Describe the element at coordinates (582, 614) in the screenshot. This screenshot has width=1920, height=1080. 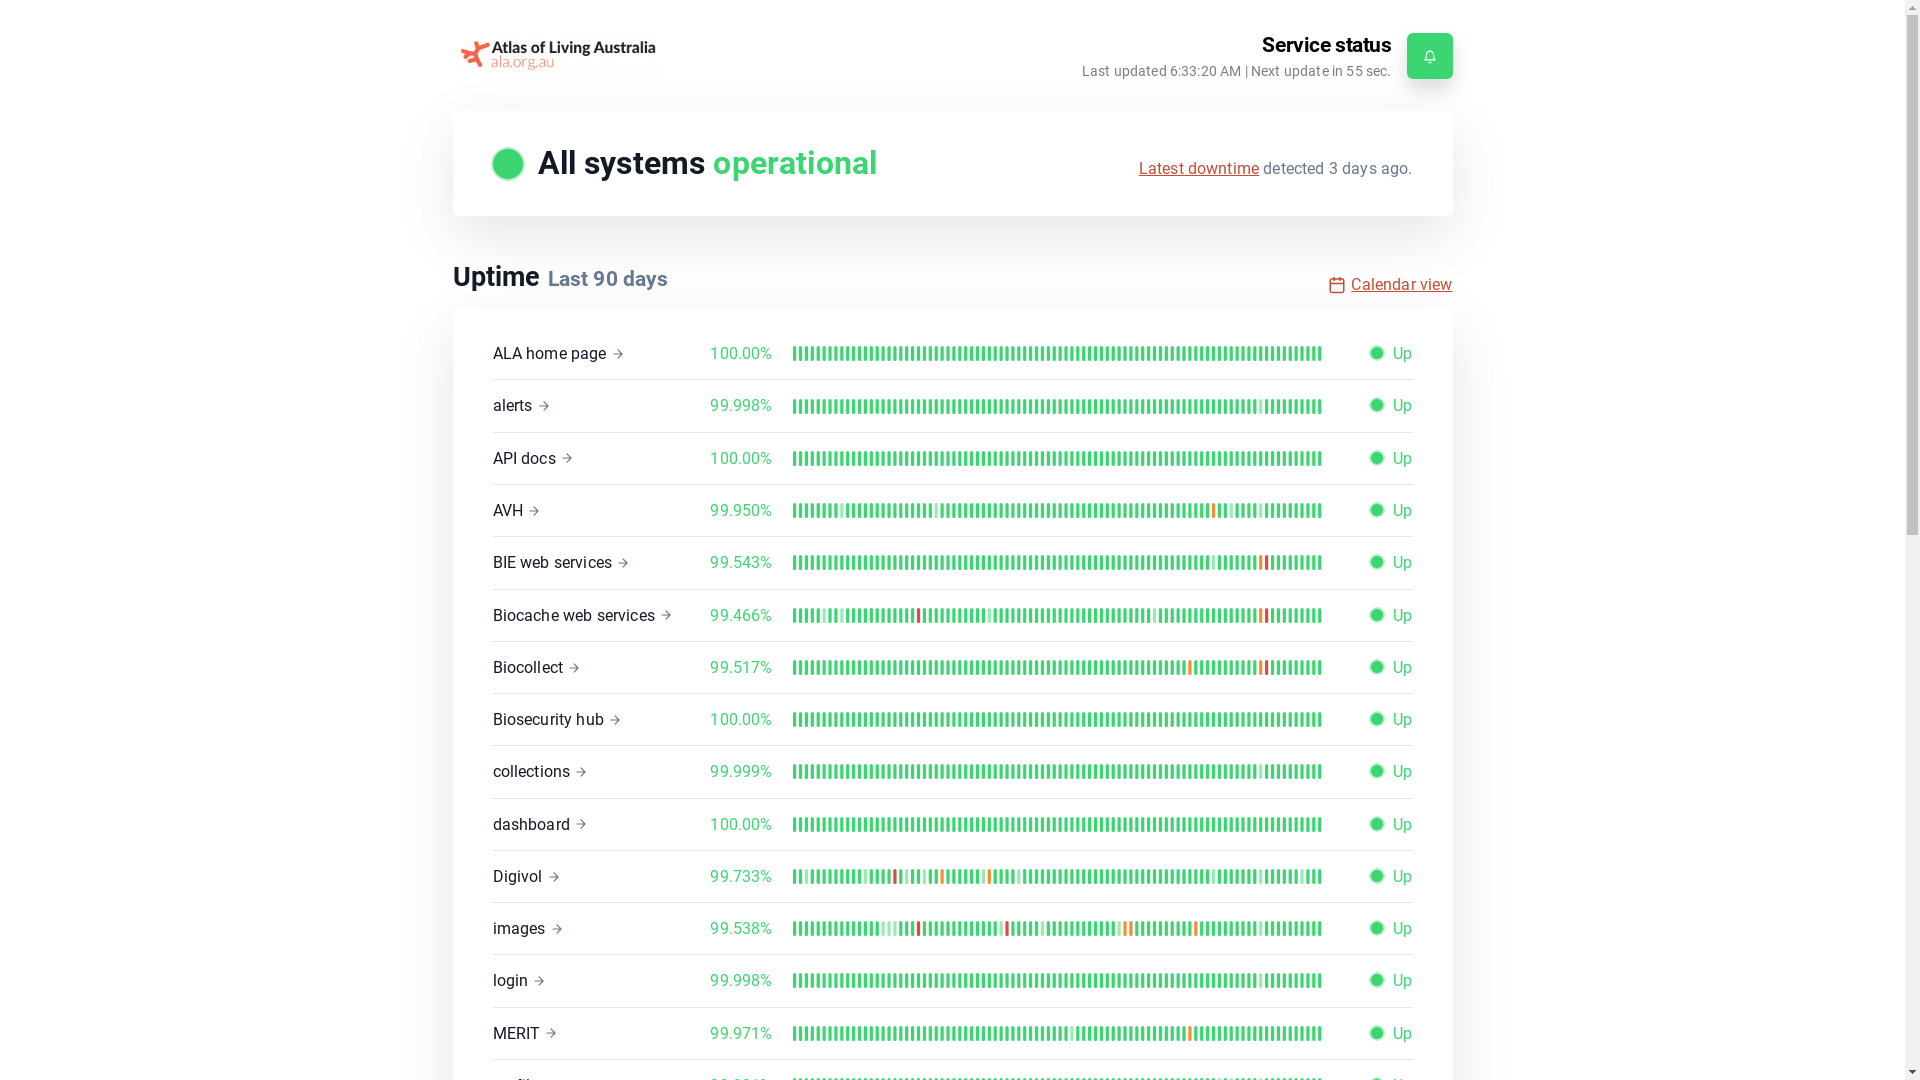
I see `Biocache web services` at that location.